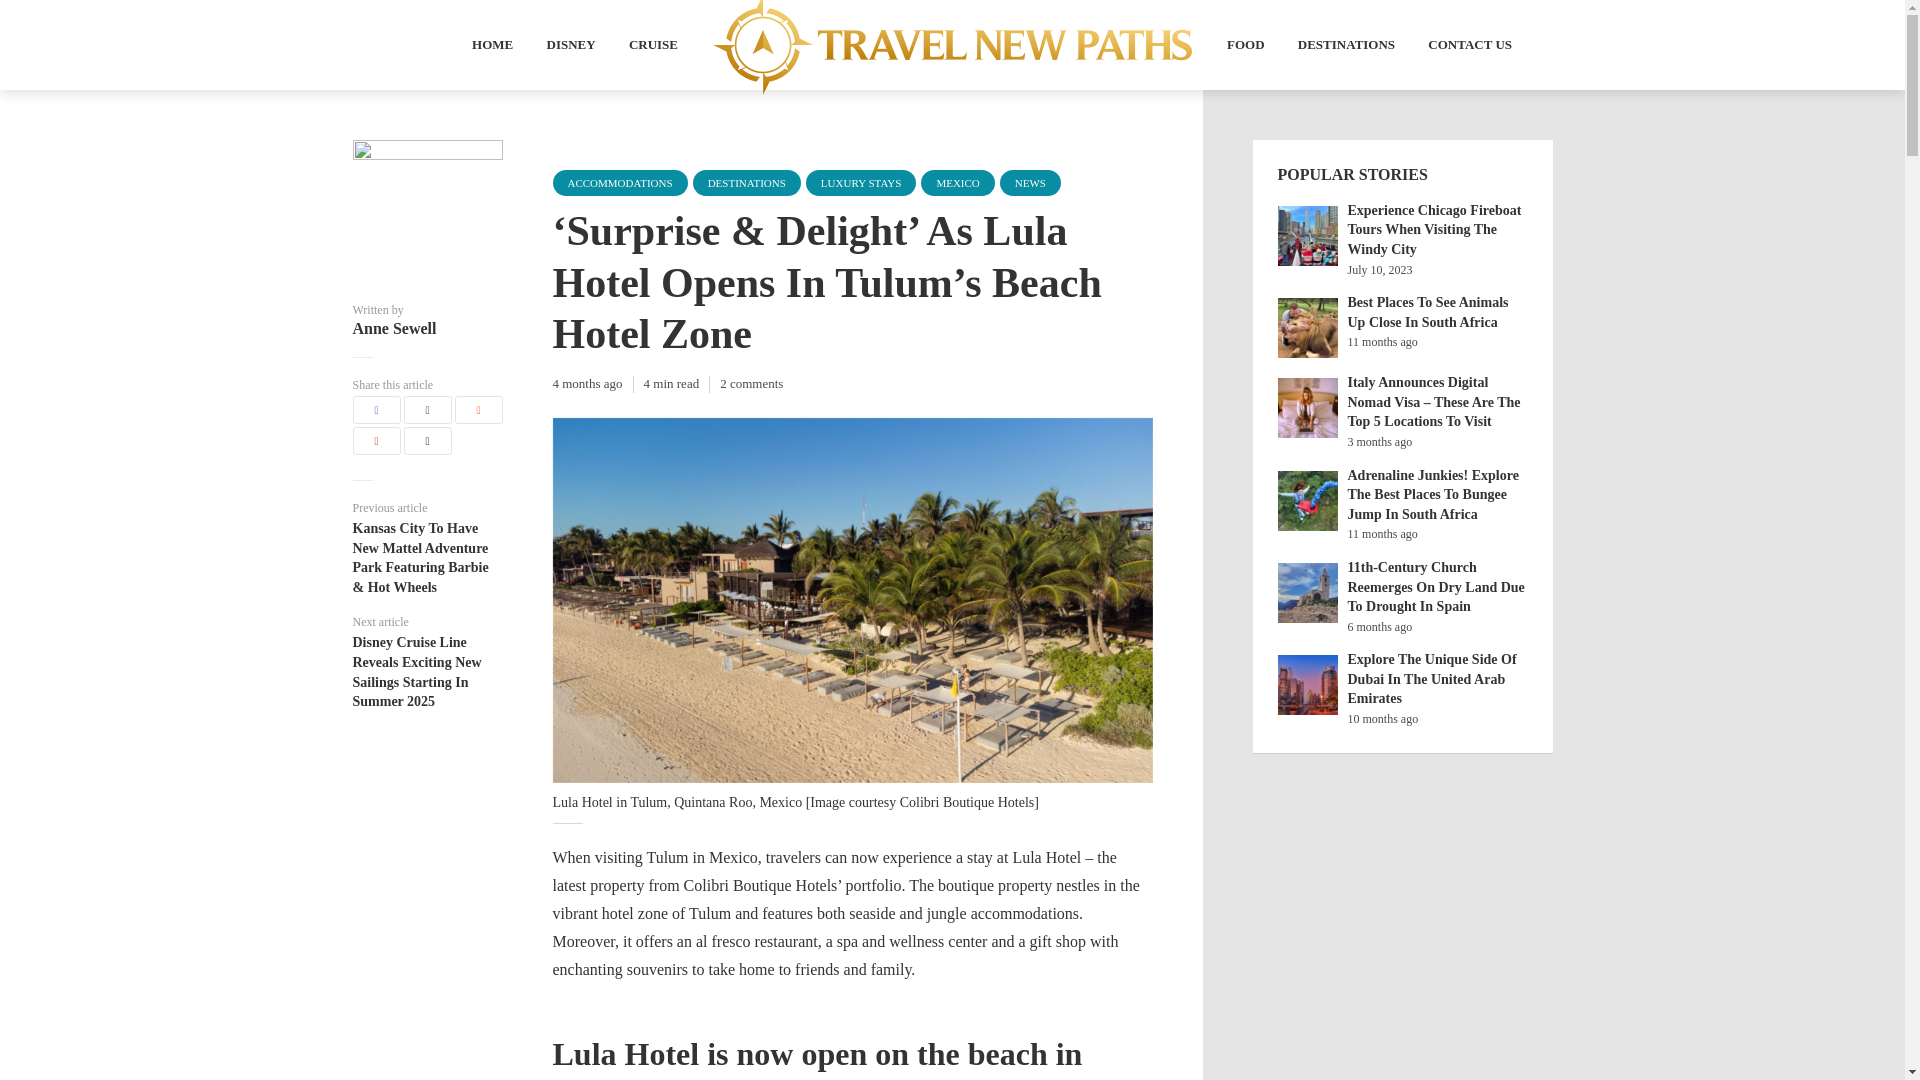 This screenshot has width=1920, height=1080. What do you see at coordinates (958, 182) in the screenshot?
I see `MEXICO` at bounding box center [958, 182].